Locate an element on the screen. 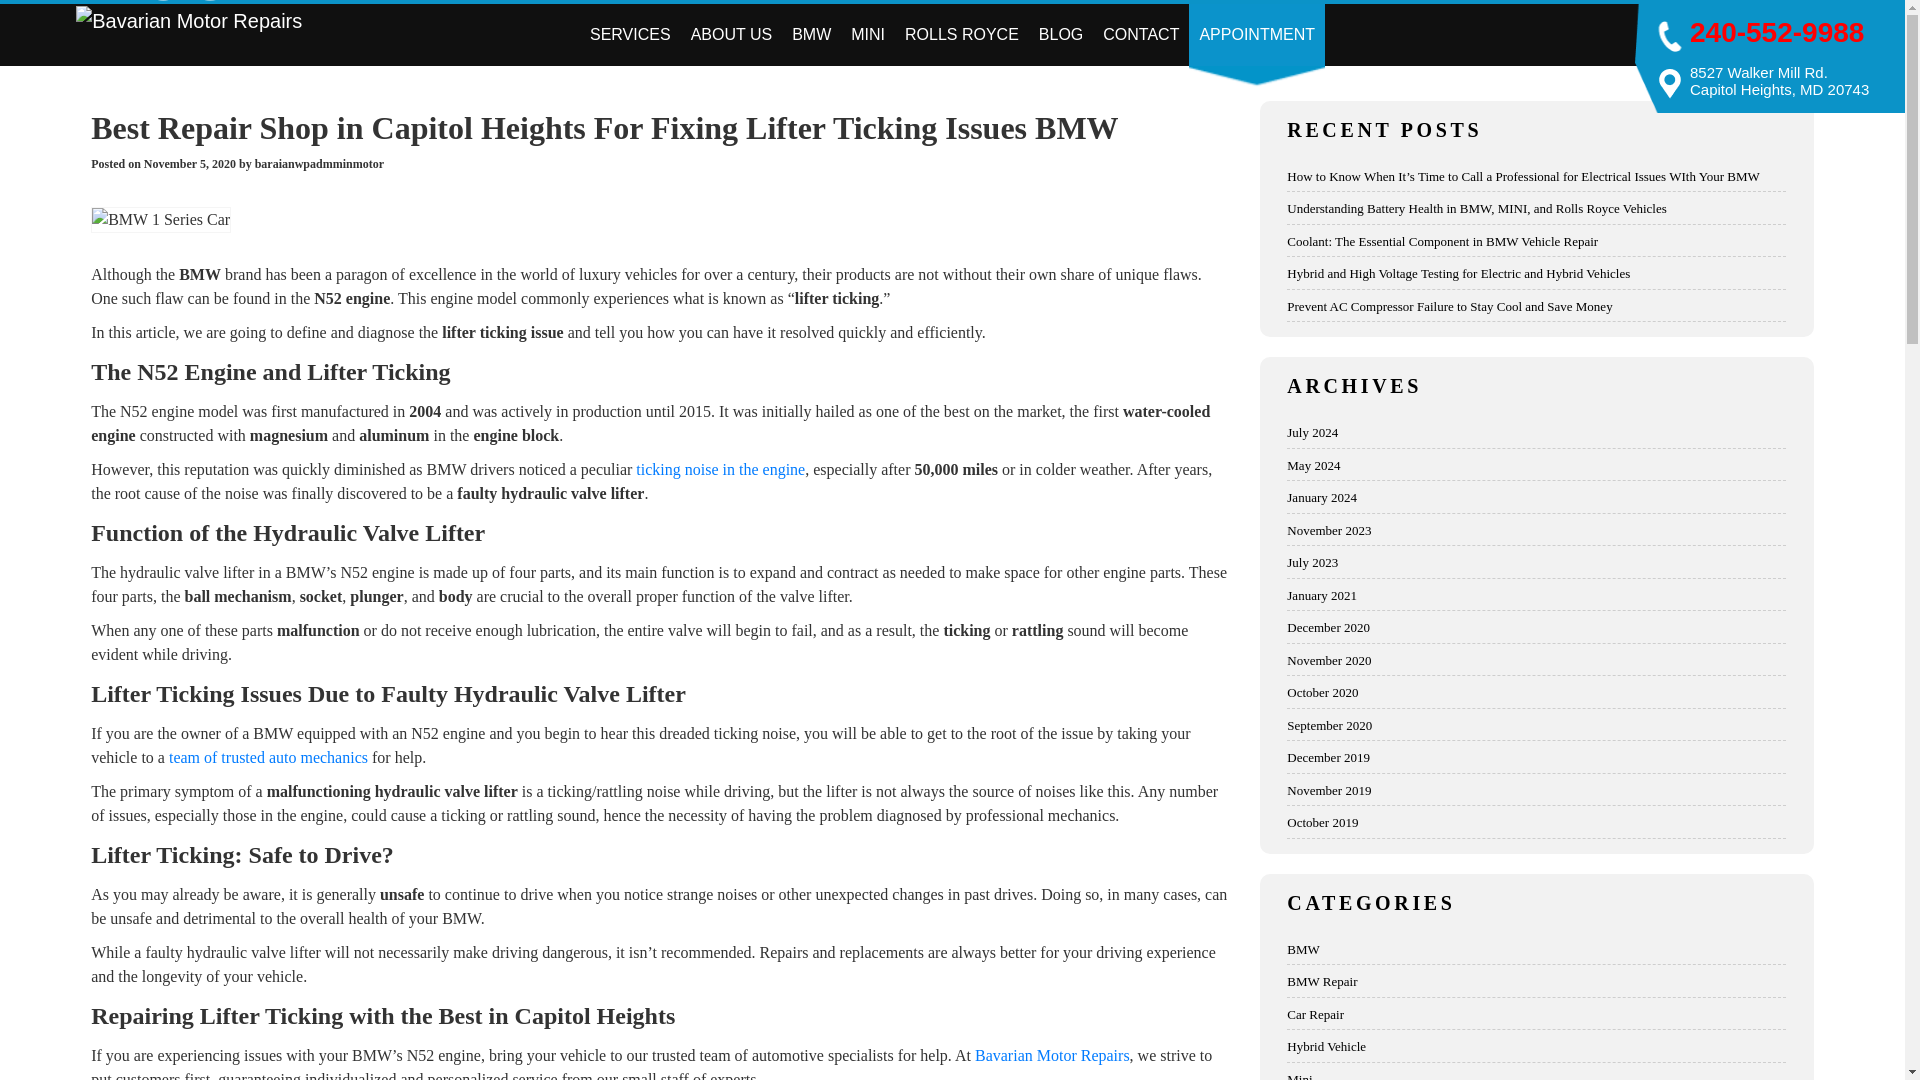  team of trusted auto mechanics is located at coordinates (268, 757).